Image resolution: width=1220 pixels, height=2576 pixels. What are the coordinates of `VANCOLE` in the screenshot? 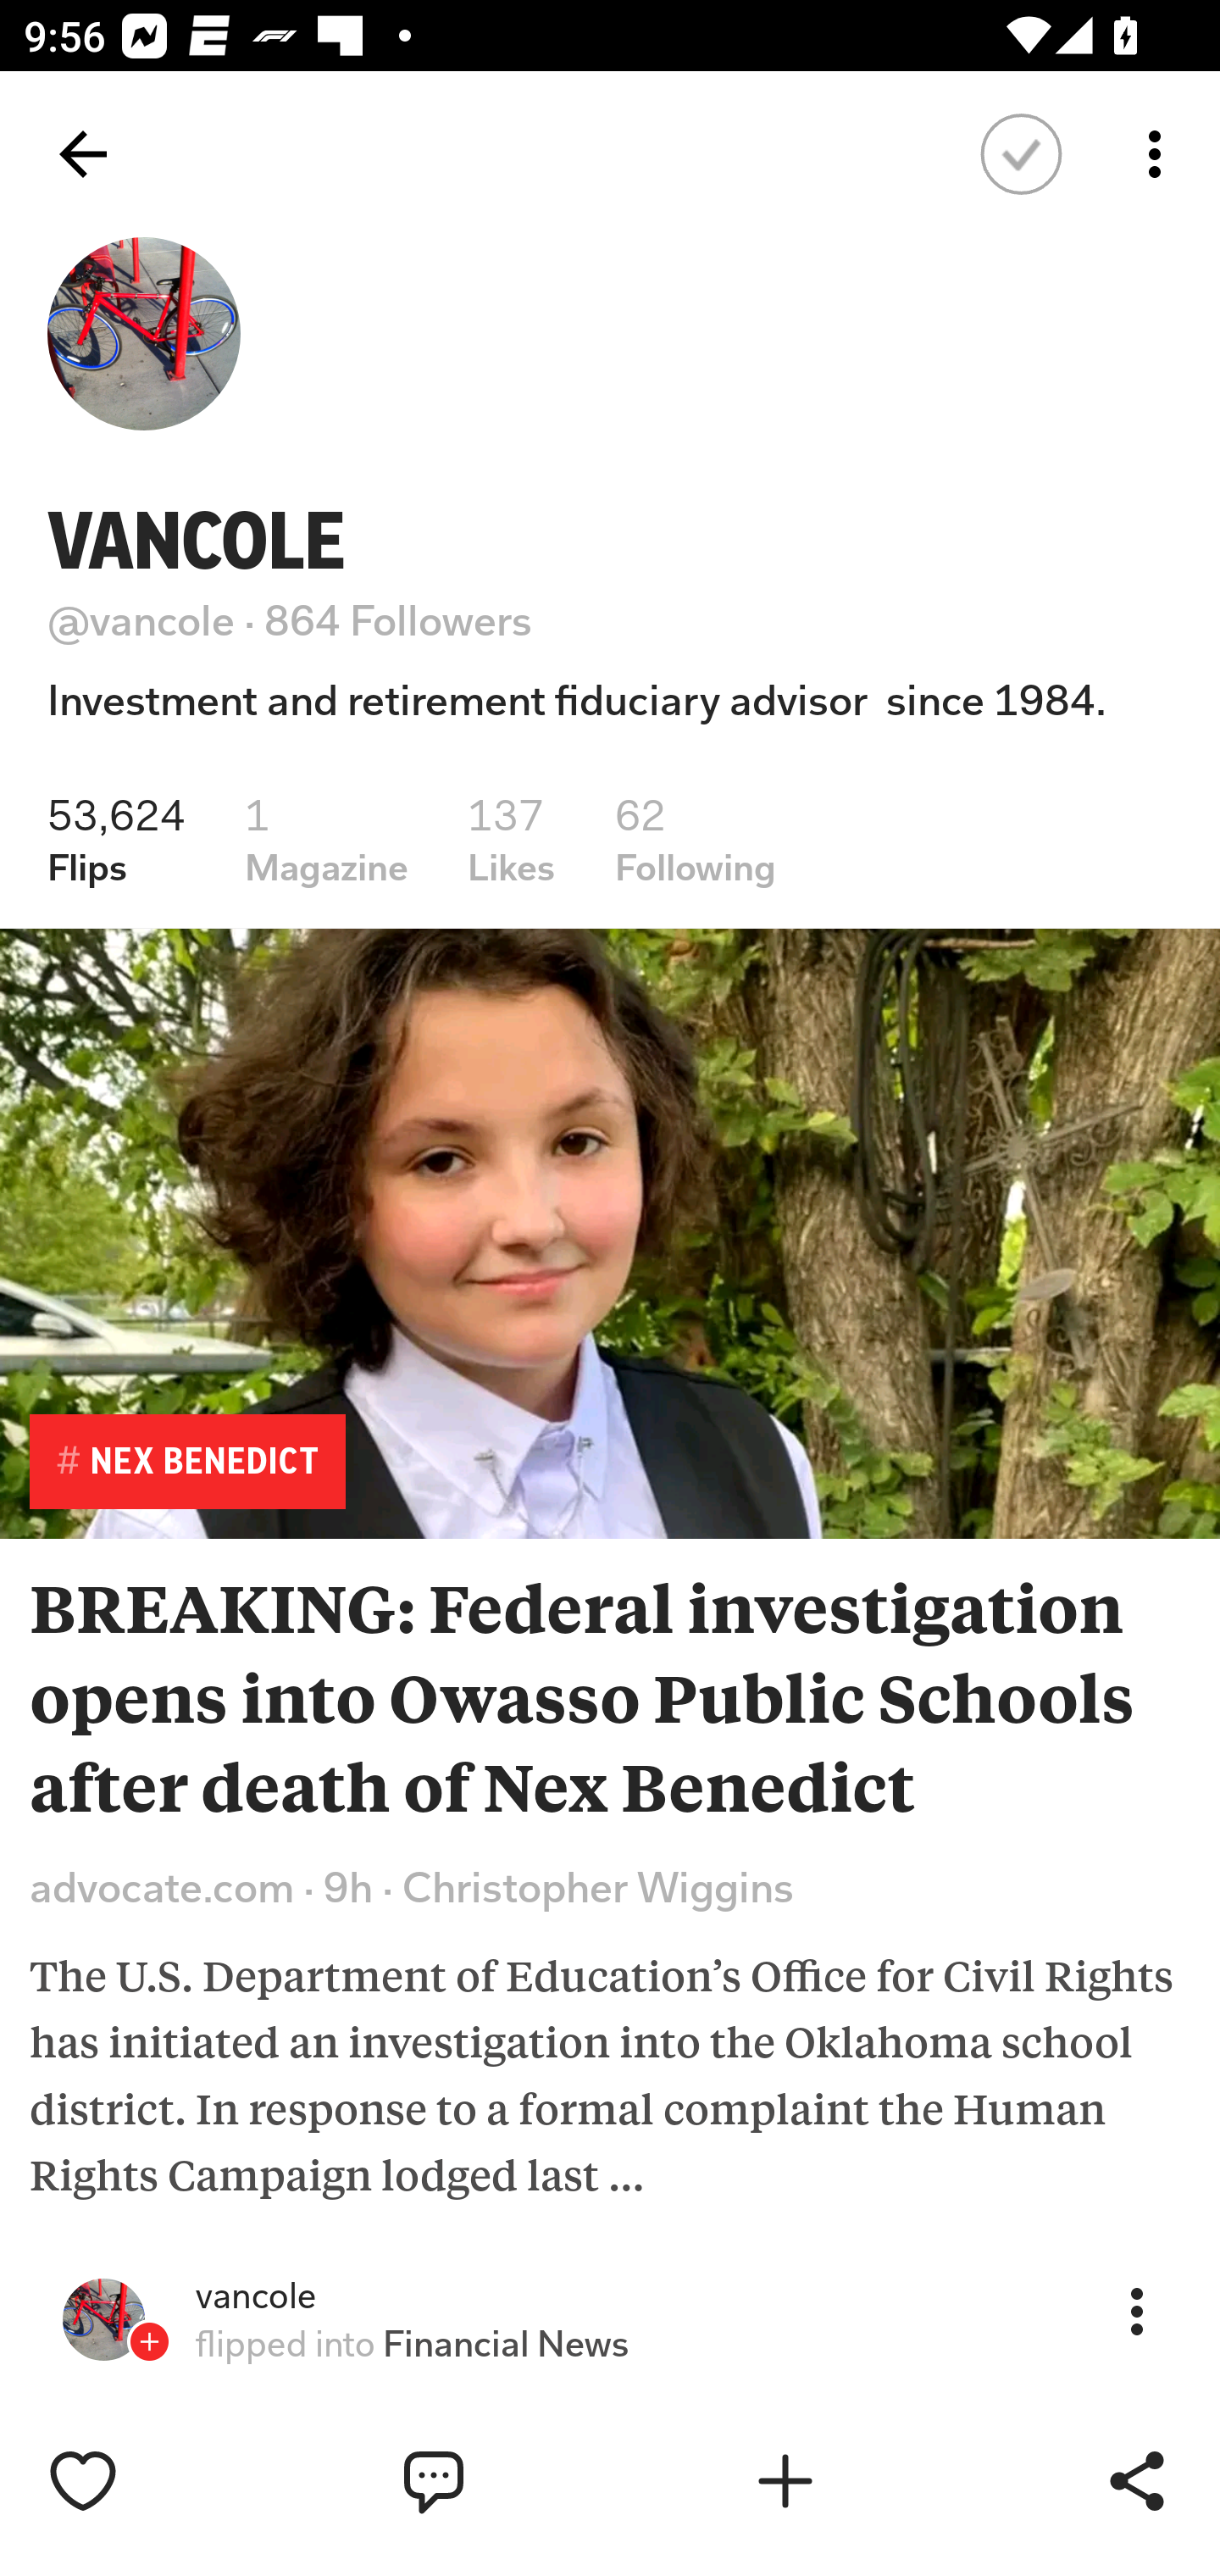 It's located at (197, 541).